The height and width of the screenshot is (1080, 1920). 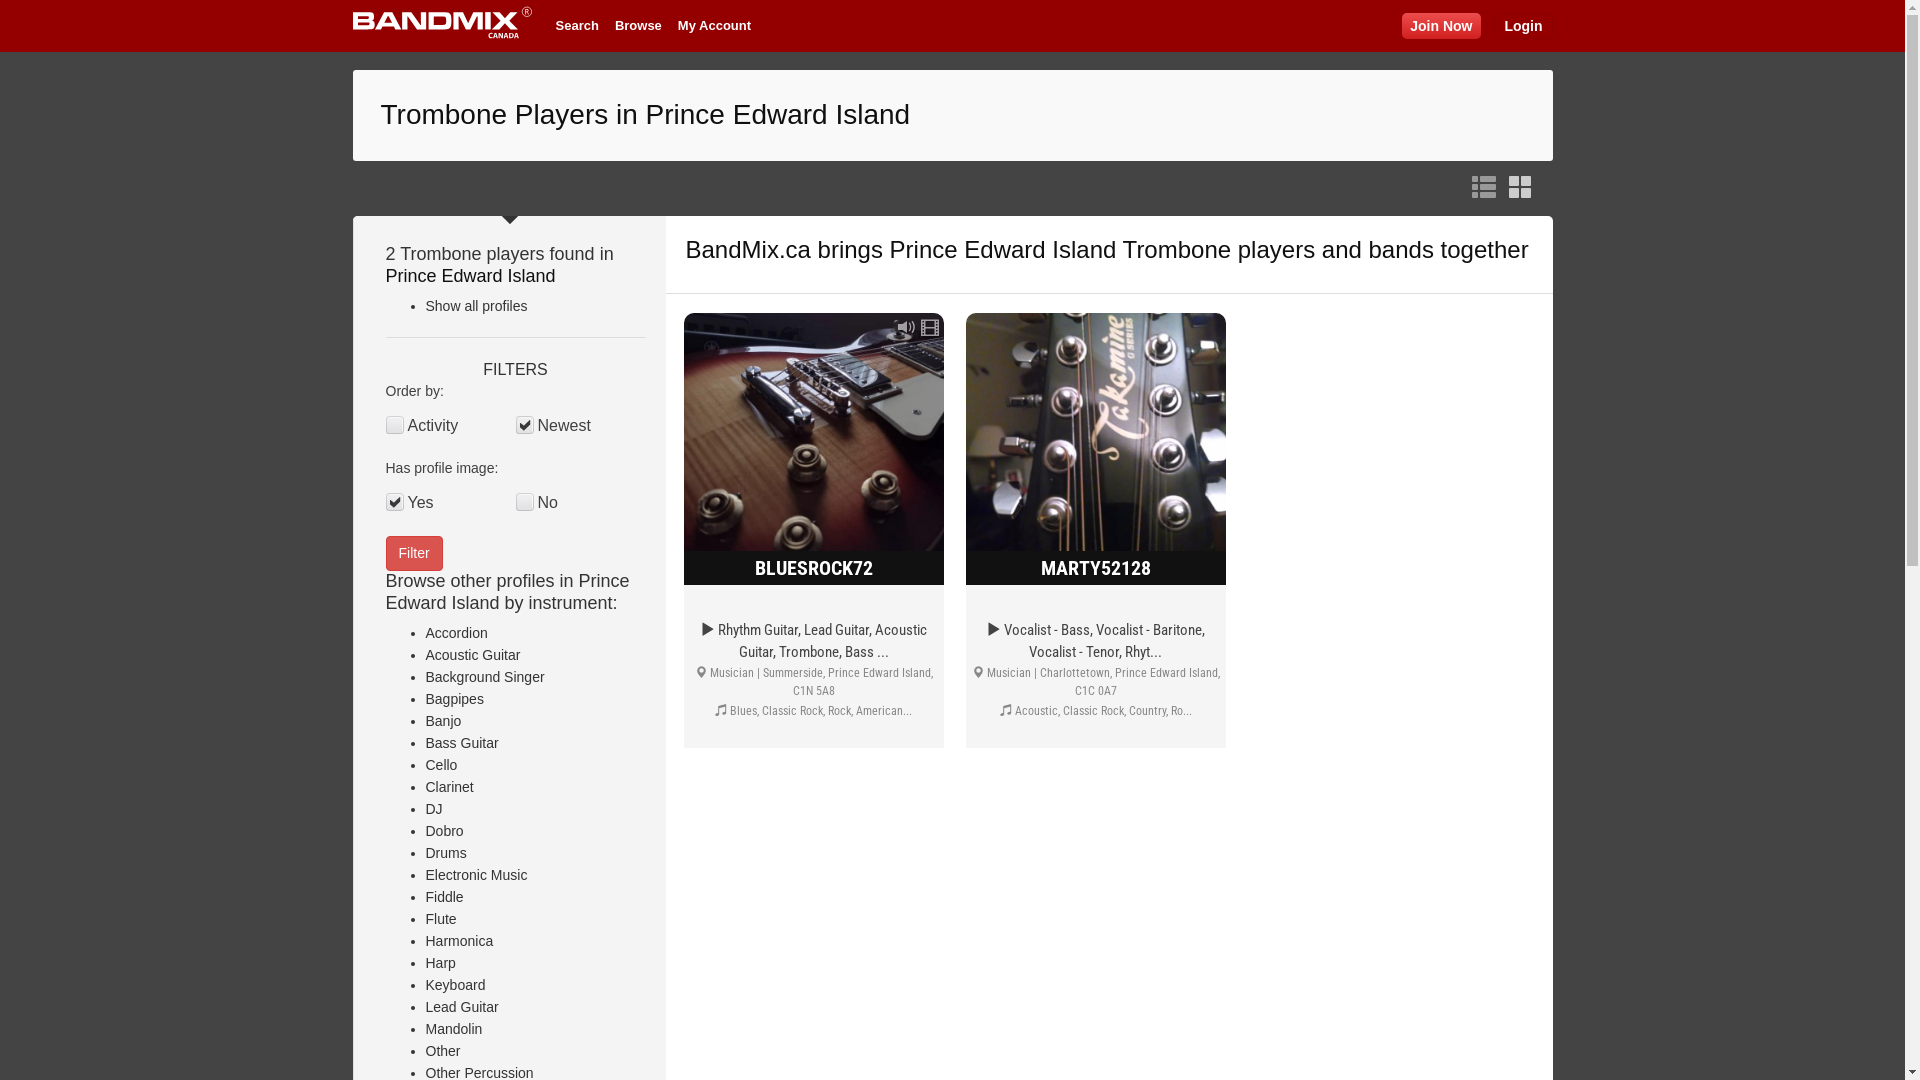 I want to click on Accordion, so click(x=457, y=633).